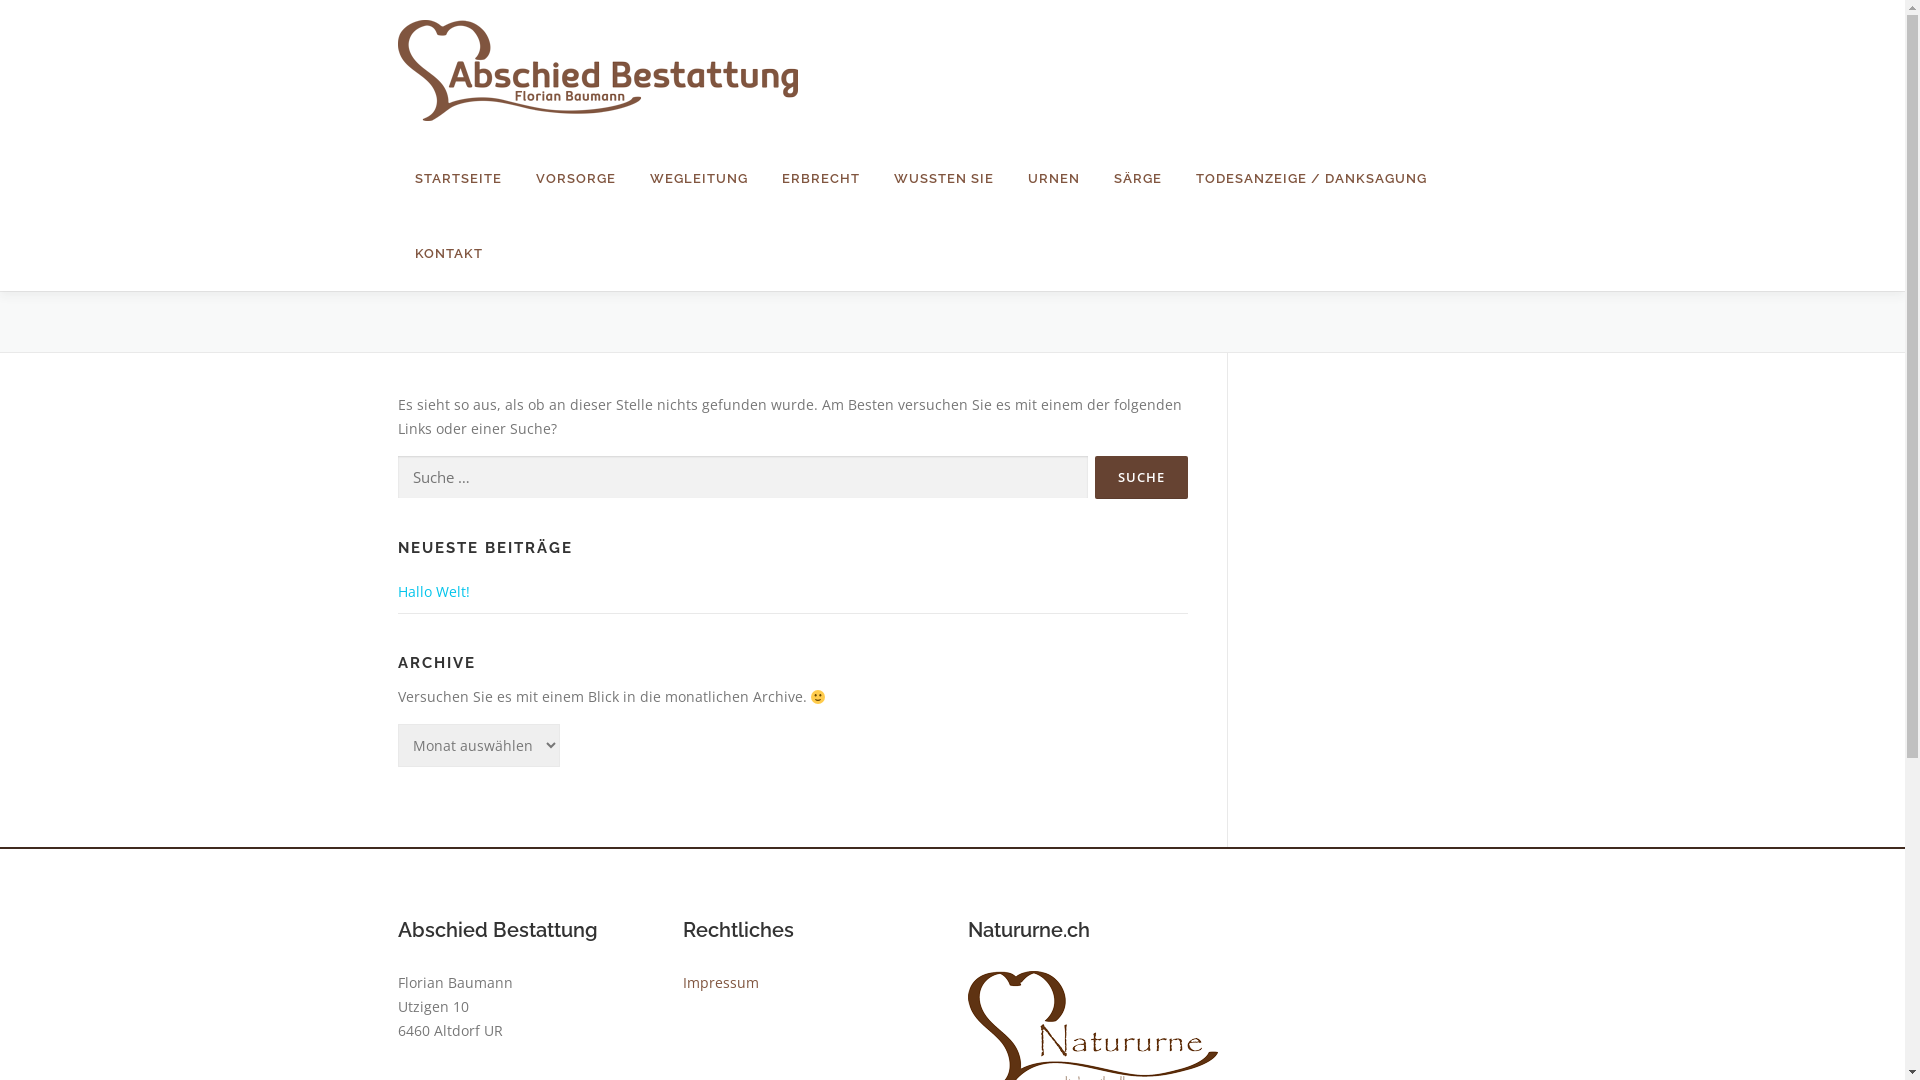  I want to click on TODESANZEIGE / DANKSAGUNG, so click(1310, 178).